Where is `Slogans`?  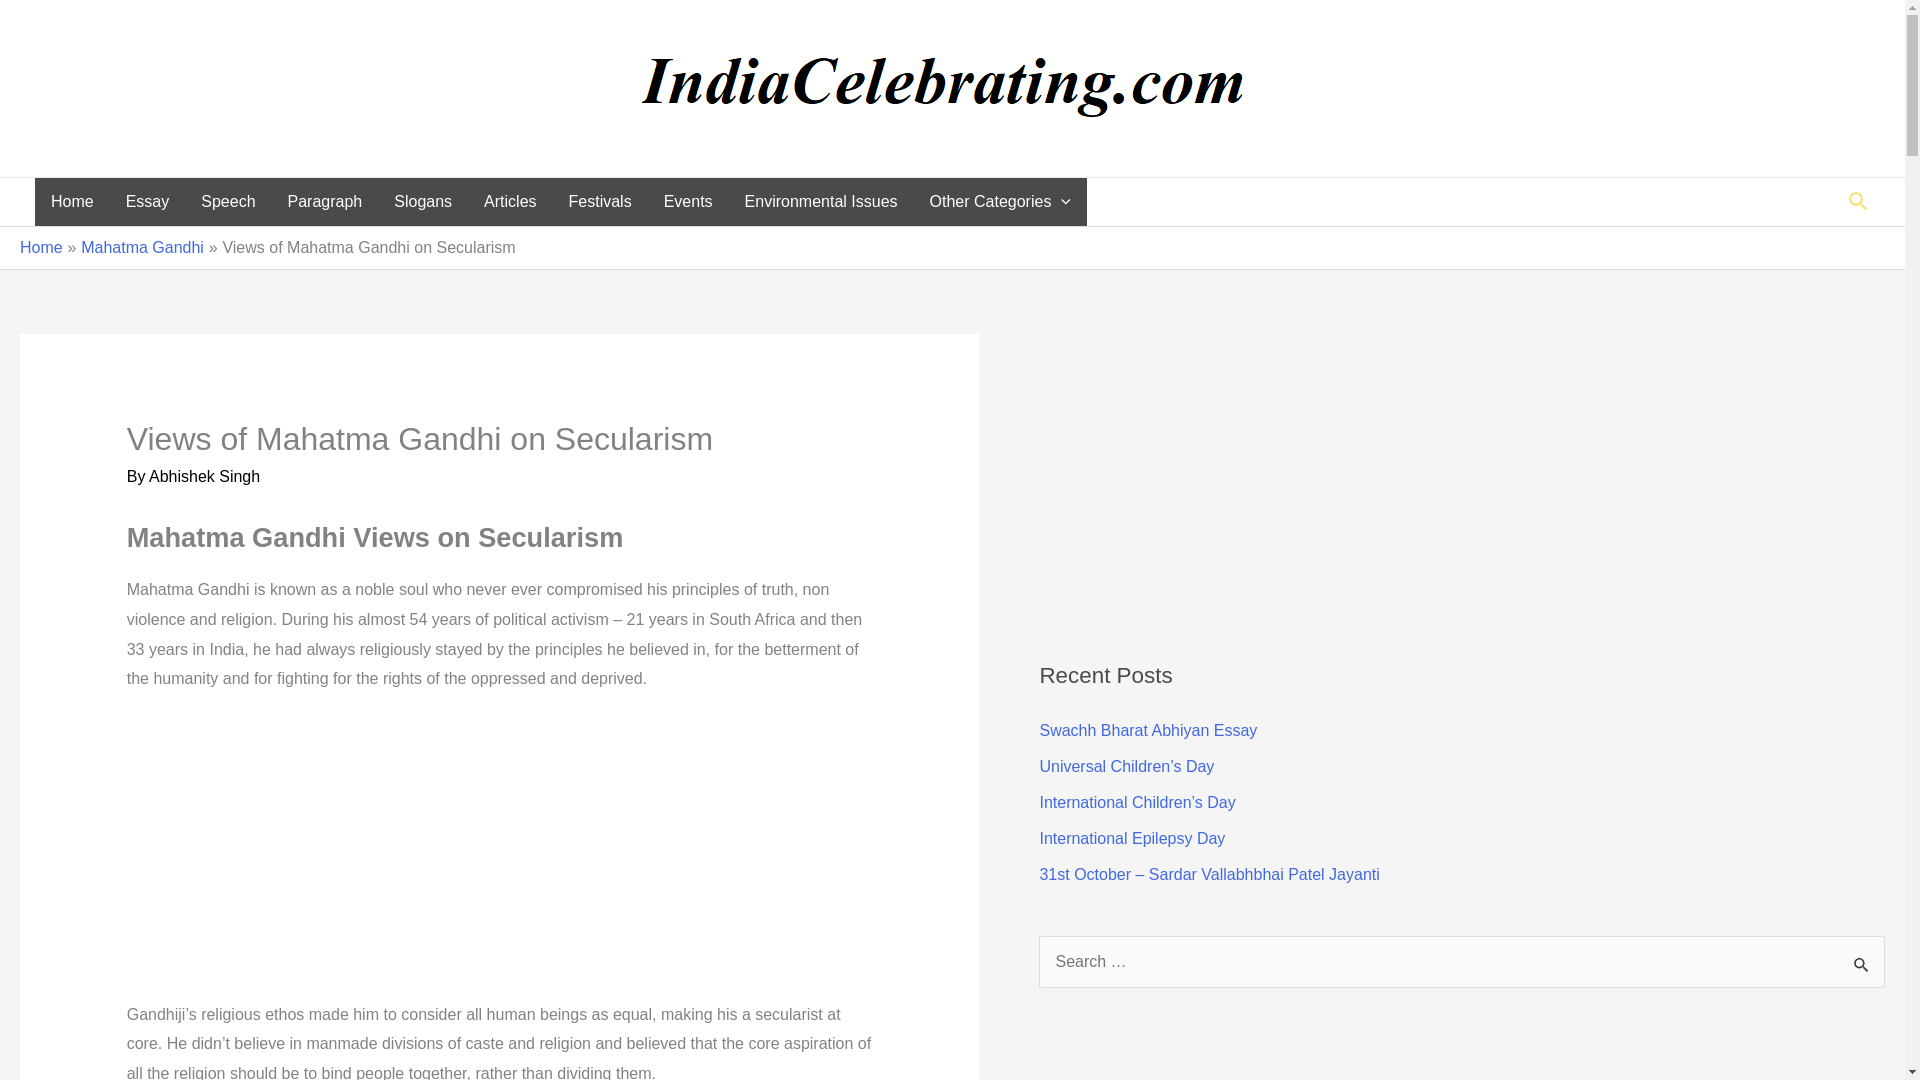
Slogans is located at coordinates (423, 202).